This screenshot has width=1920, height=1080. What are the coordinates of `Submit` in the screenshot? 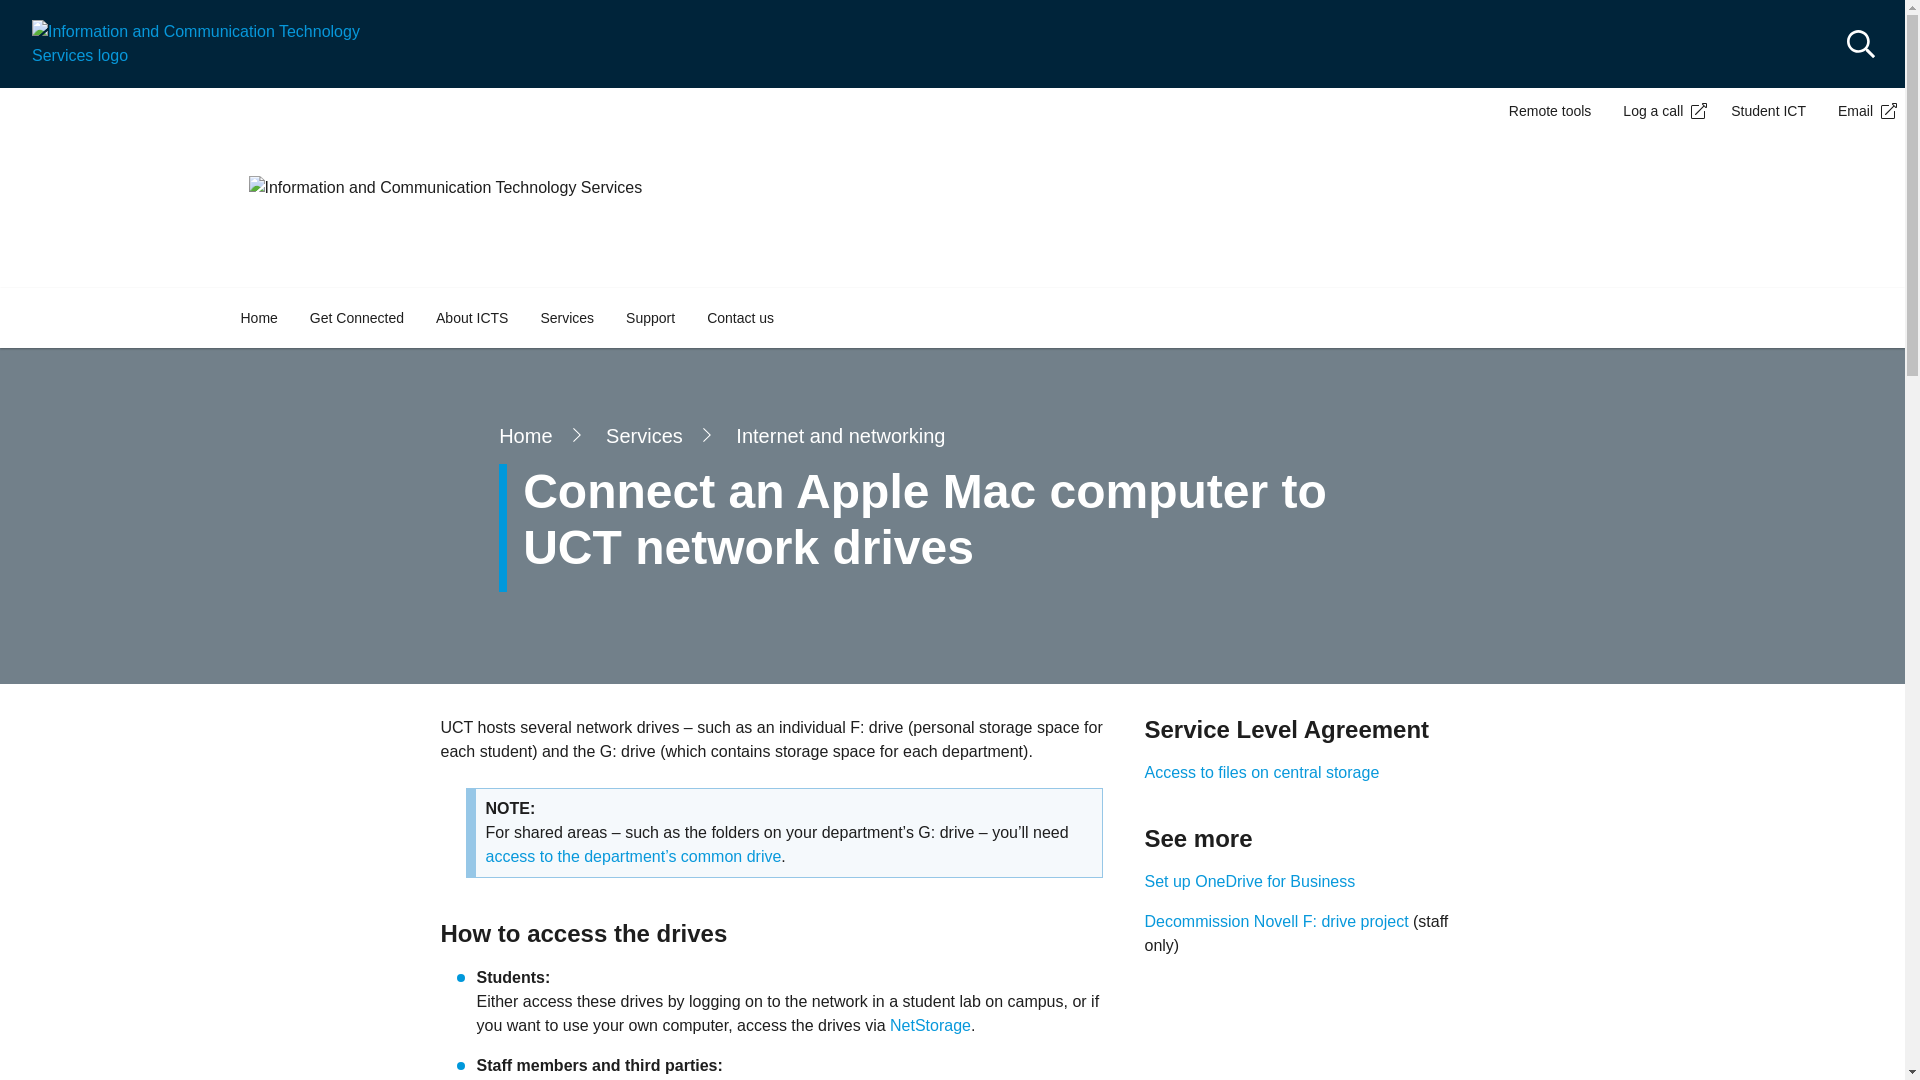 It's located at (42, 20).